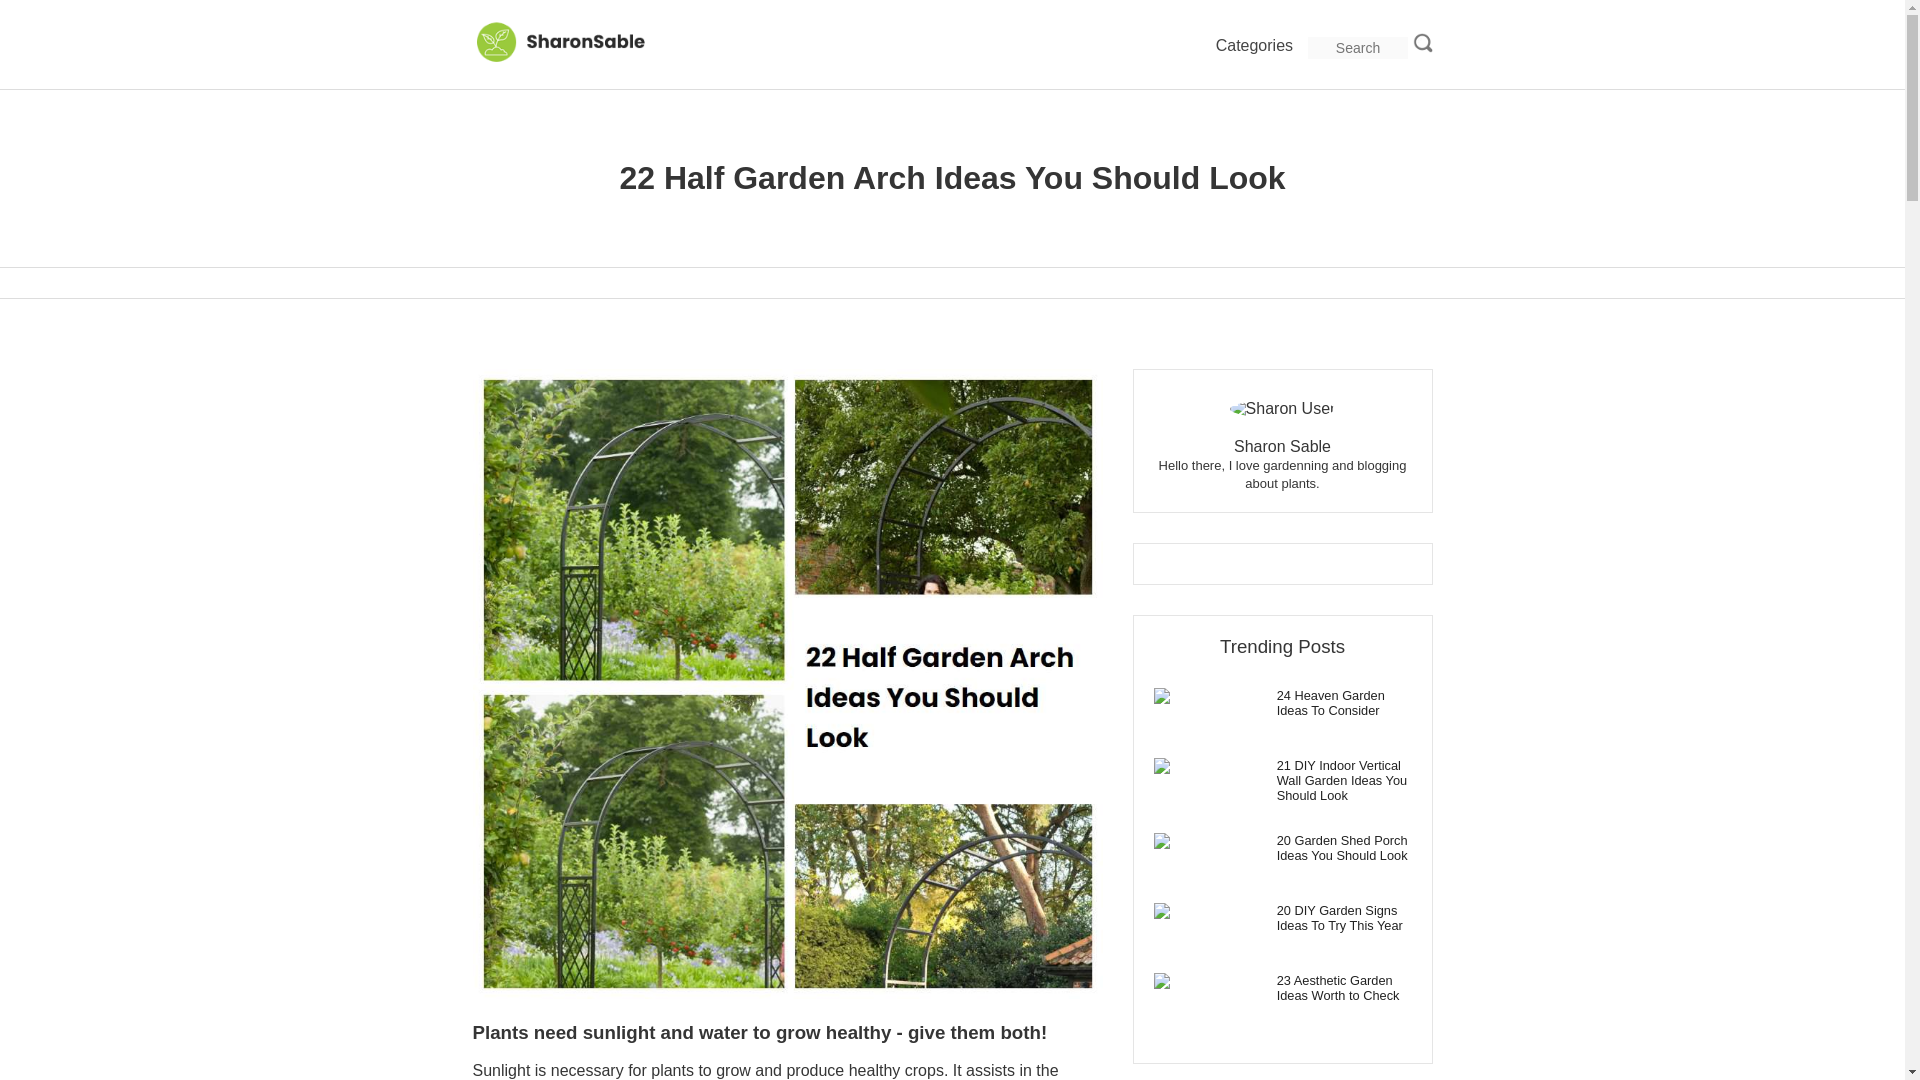 The height and width of the screenshot is (1080, 1920). I want to click on Home Page, so click(572, 59).